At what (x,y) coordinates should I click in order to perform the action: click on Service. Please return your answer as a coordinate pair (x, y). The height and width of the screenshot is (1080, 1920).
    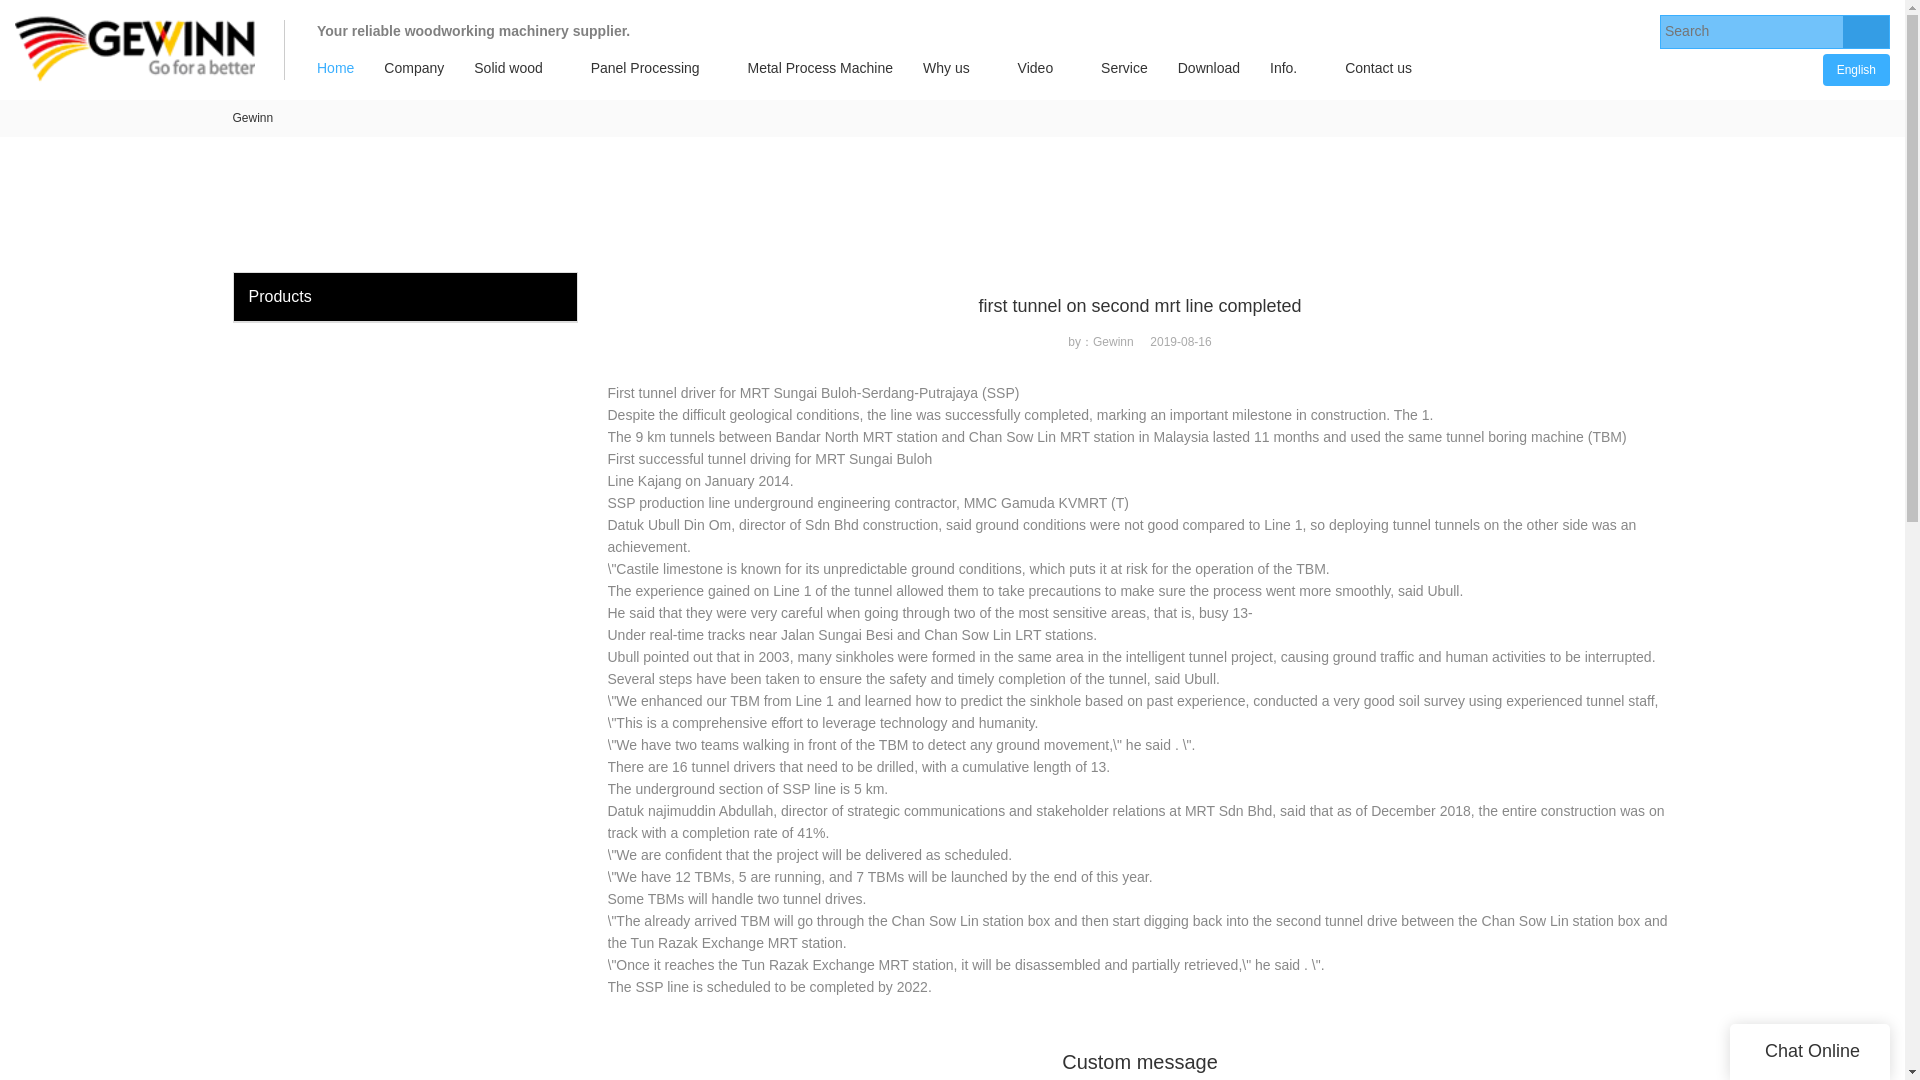
    Looking at the image, I should click on (1124, 68).